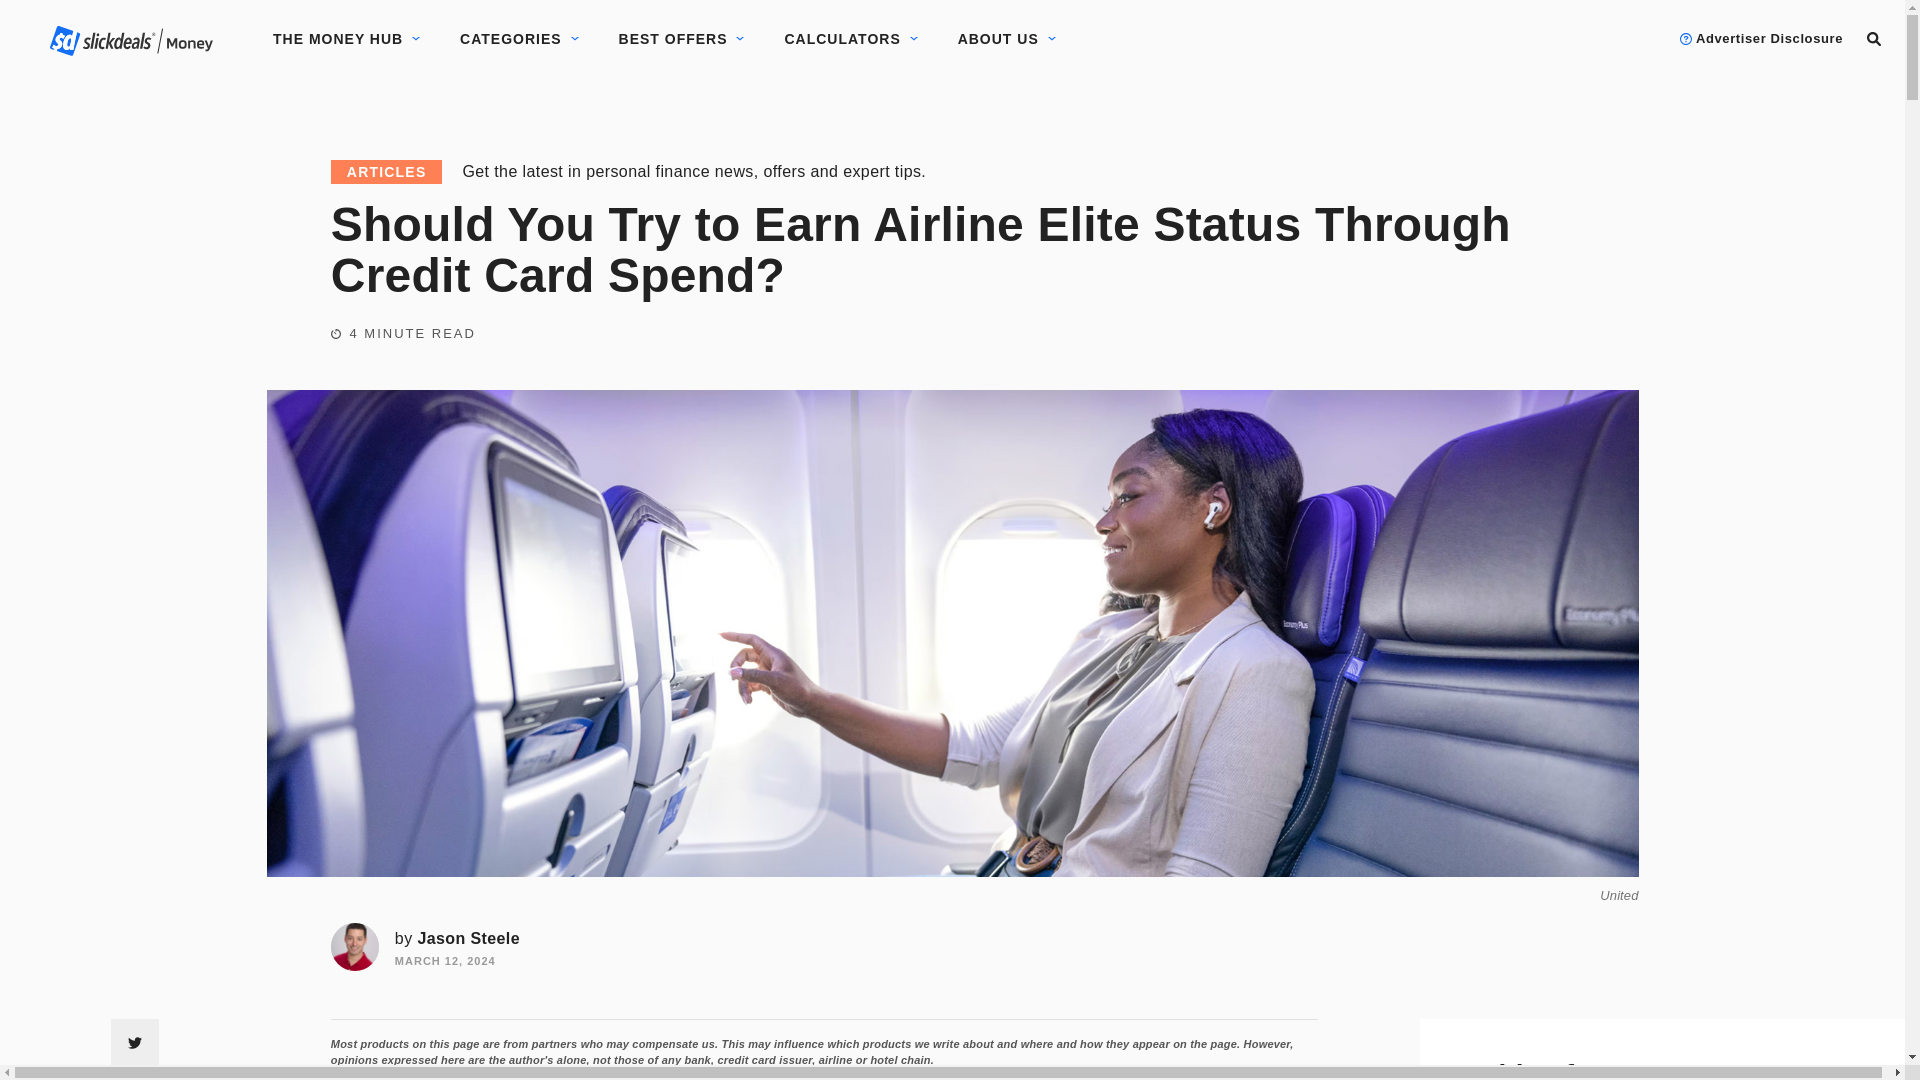  Describe the element at coordinates (672, 39) in the screenshot. I see `BEST OFFERS` at that location.